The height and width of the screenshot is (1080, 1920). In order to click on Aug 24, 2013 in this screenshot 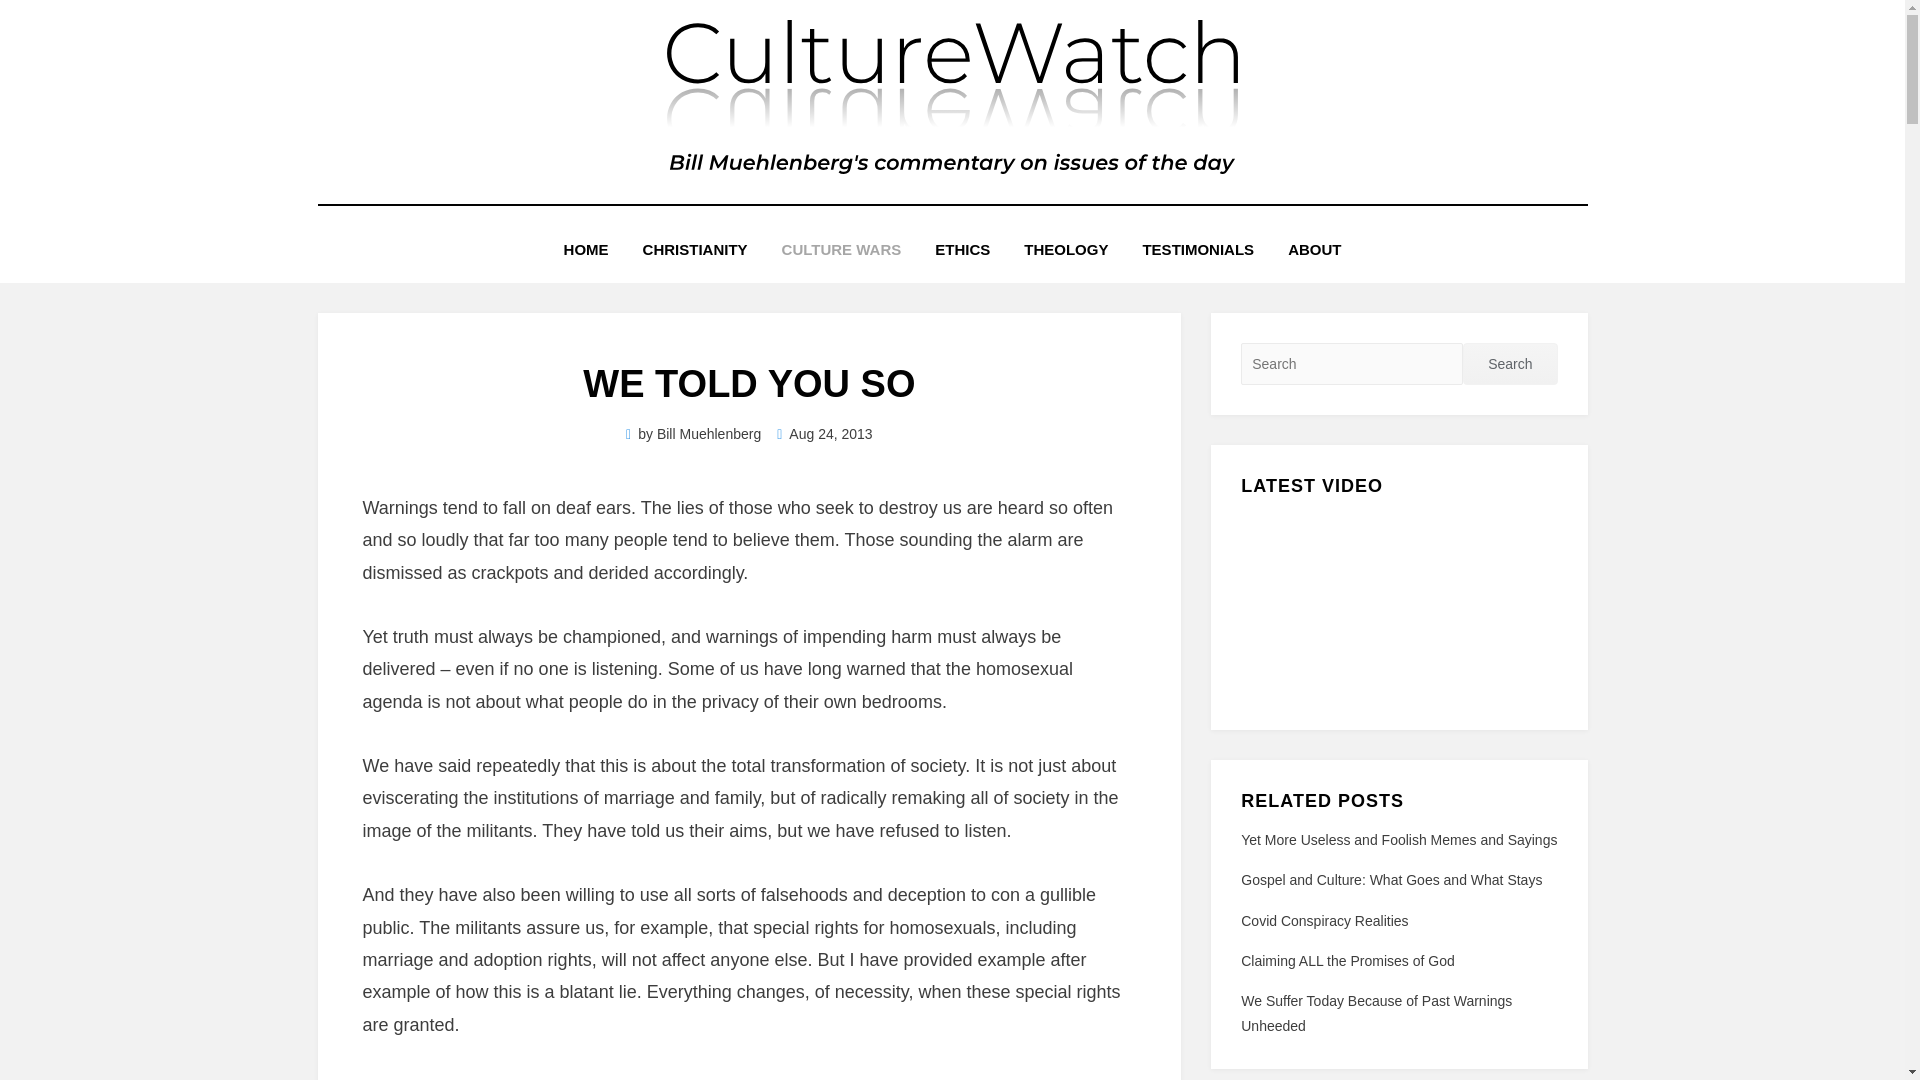, I will do `click(824, 433)`.